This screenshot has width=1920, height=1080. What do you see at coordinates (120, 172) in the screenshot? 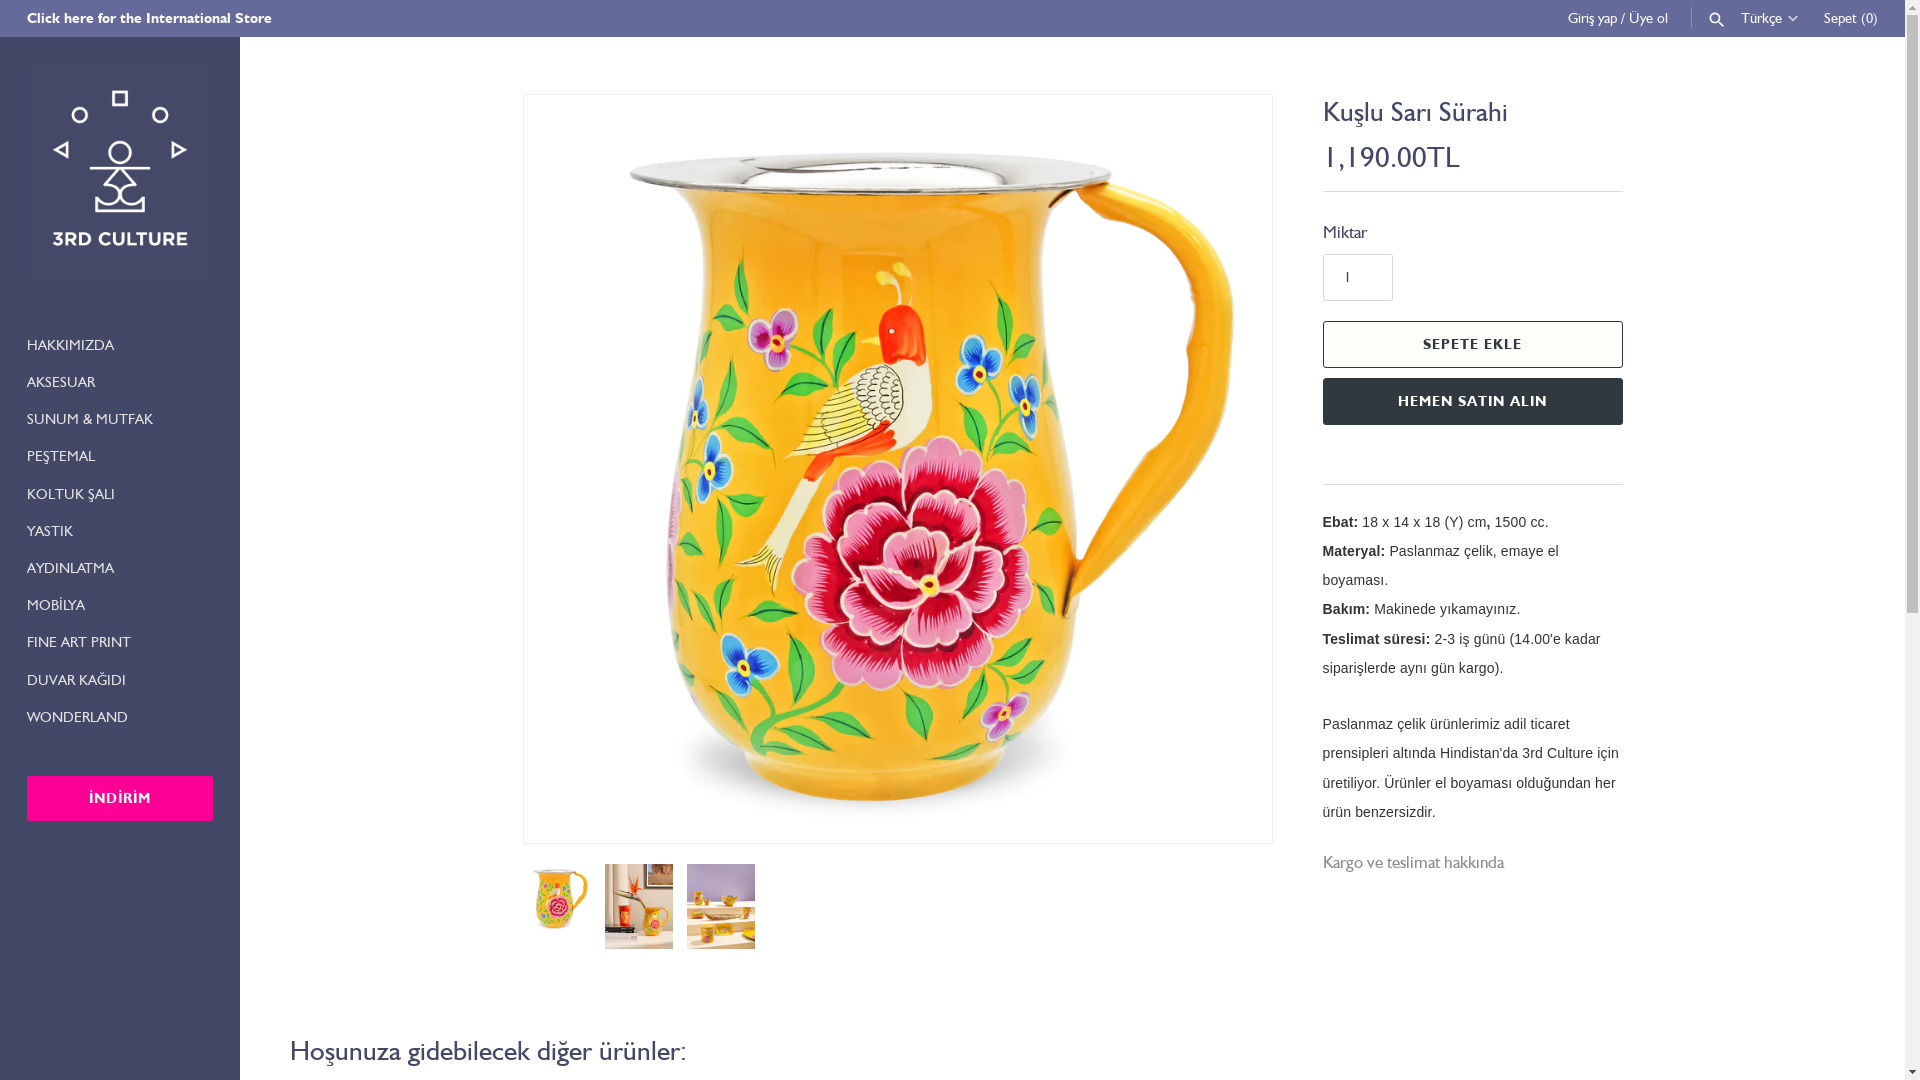
I see `3RD CULTURE` at bounding box center [120, 172].